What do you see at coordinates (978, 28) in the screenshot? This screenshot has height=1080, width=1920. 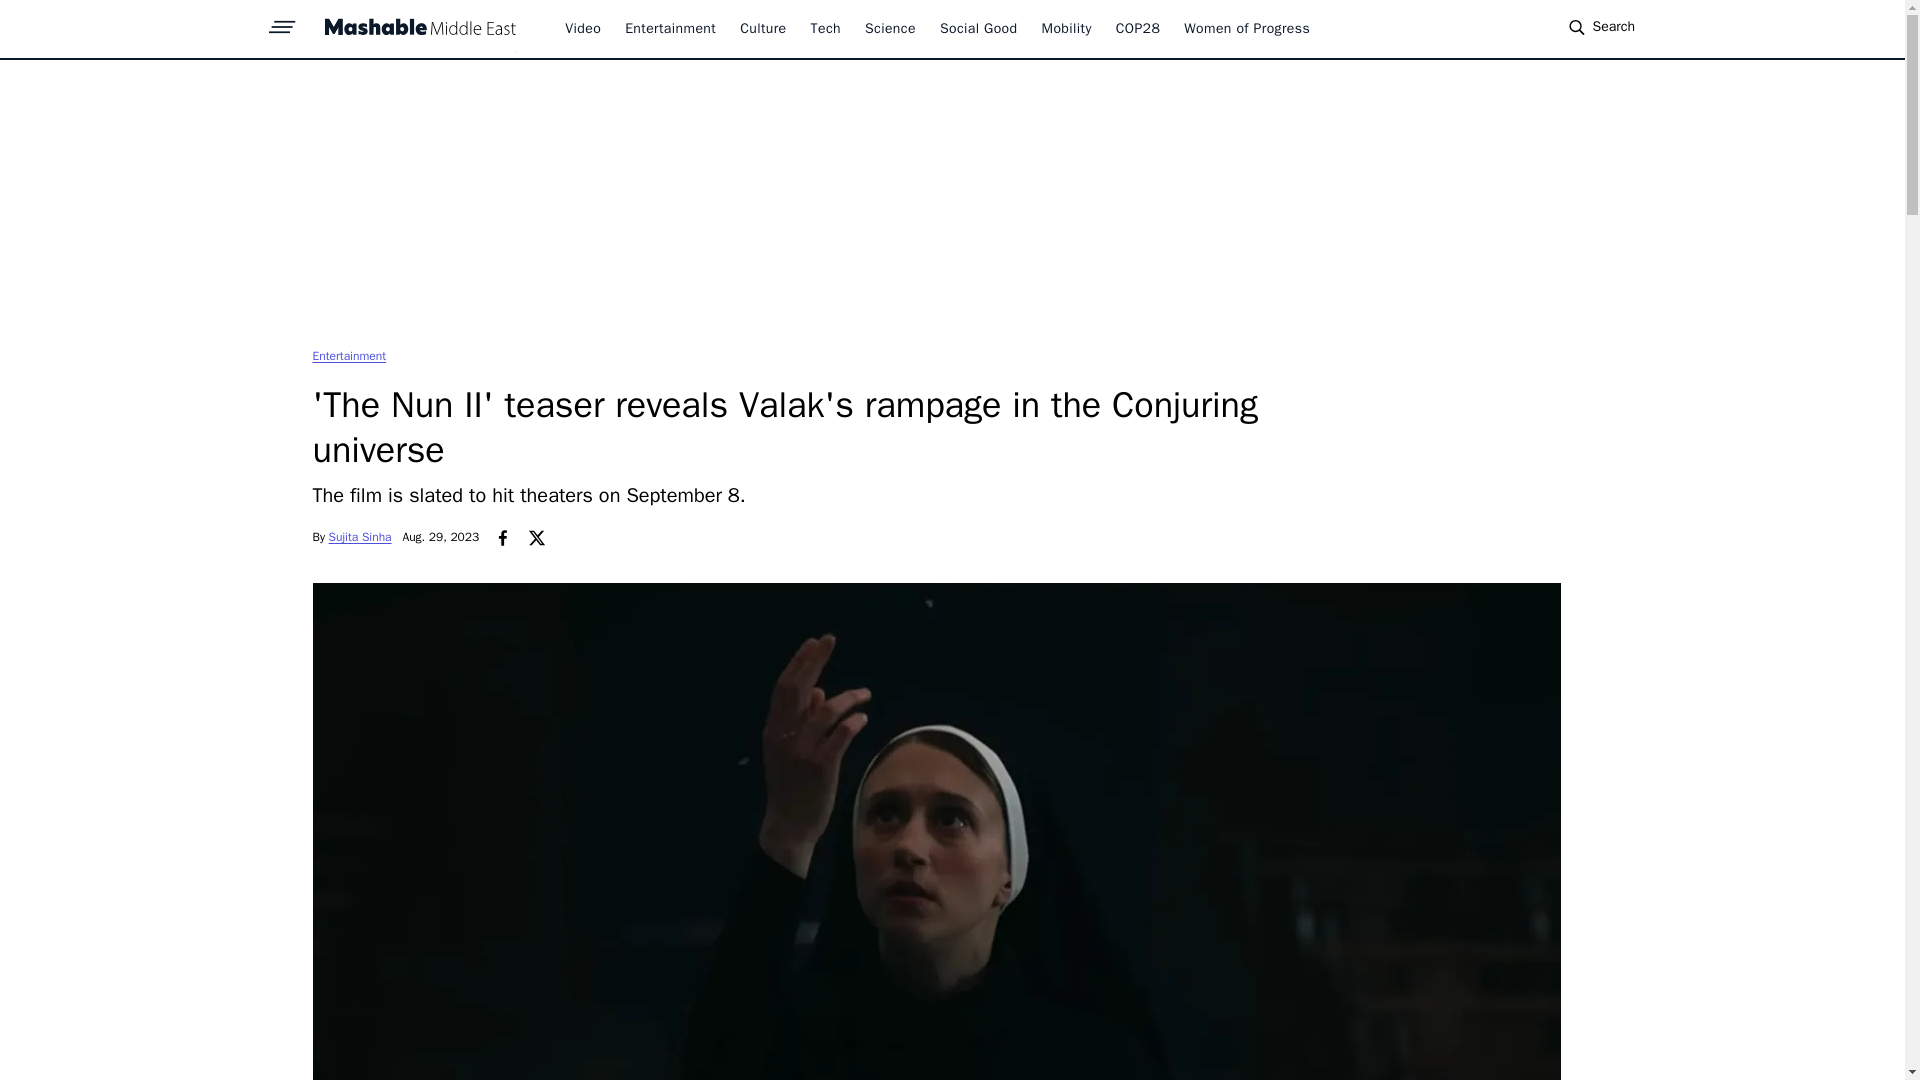 I see `Social Good` at bounding box center [978, 28].